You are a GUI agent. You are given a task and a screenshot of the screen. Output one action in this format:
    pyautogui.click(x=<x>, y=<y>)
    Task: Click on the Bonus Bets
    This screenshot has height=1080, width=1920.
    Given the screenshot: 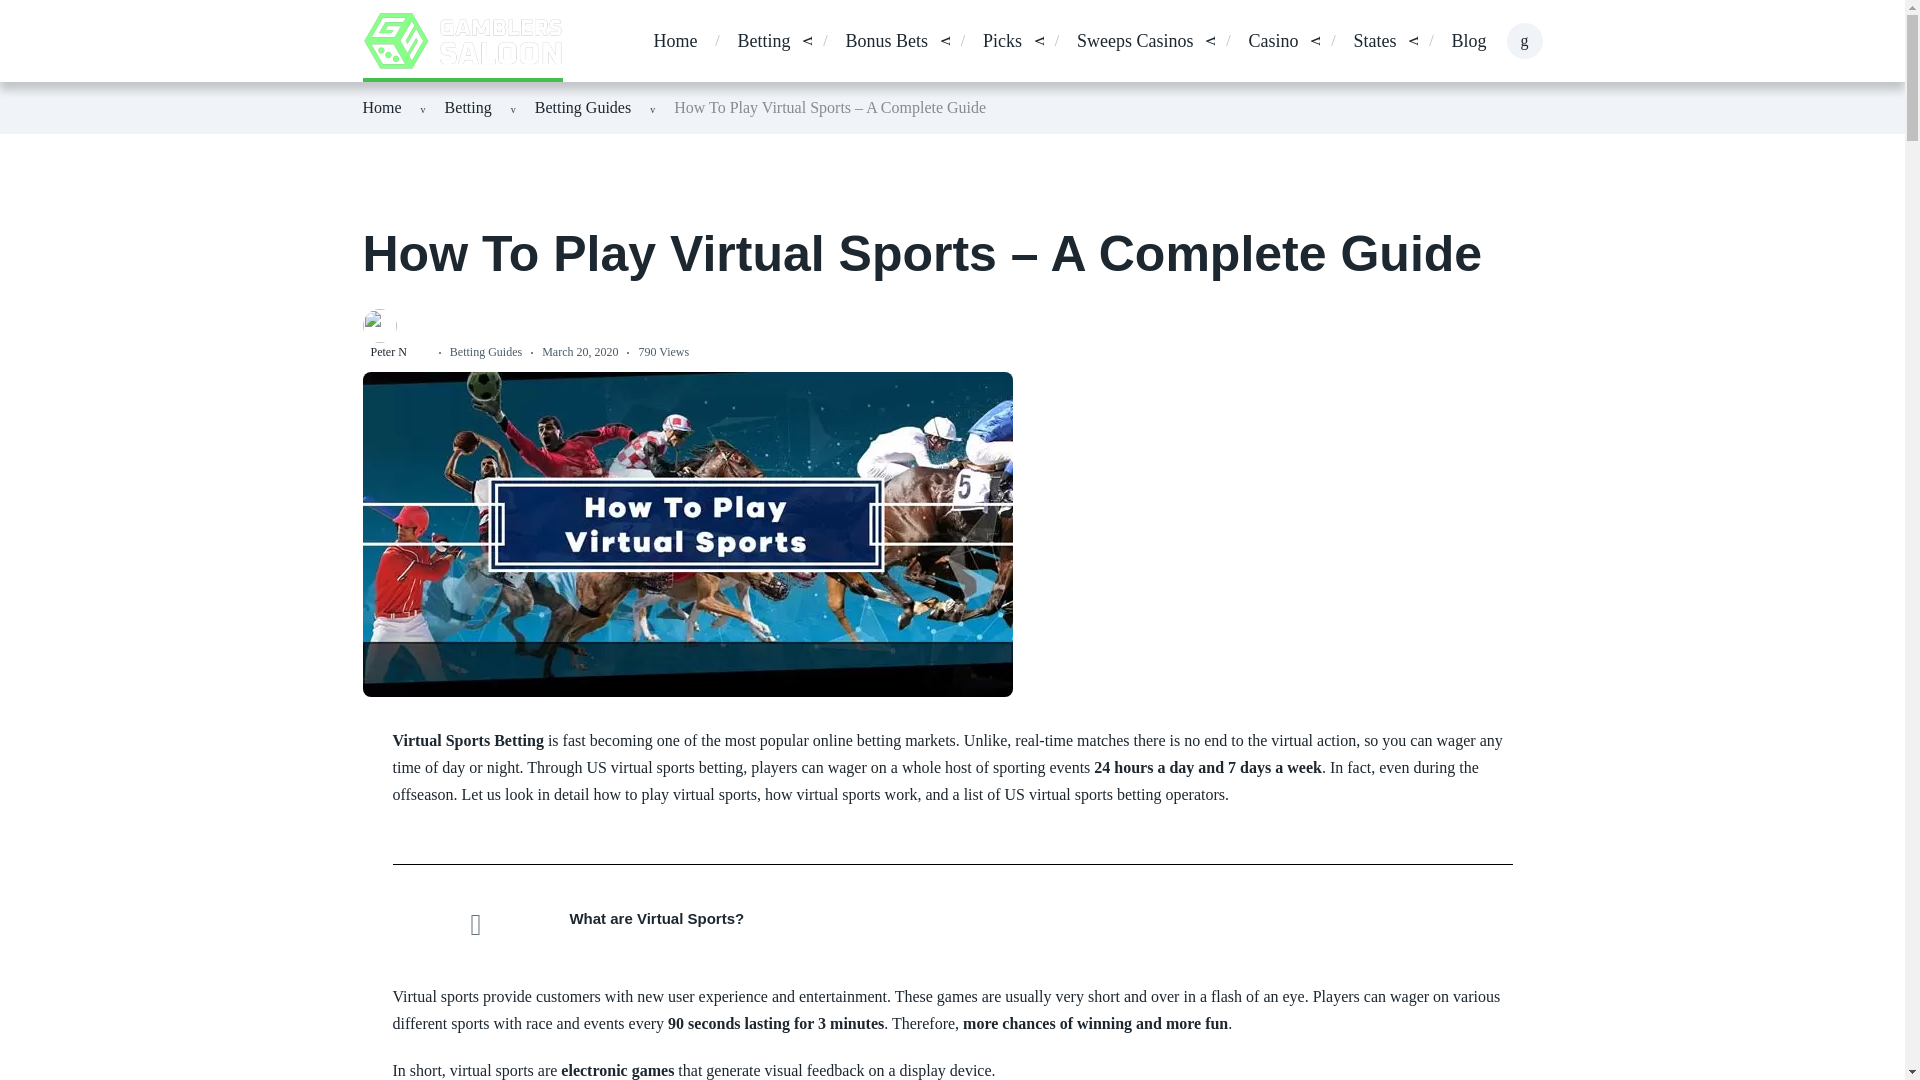 What is the action you would take?
    pyautogui.click(x=886, y=42)
    